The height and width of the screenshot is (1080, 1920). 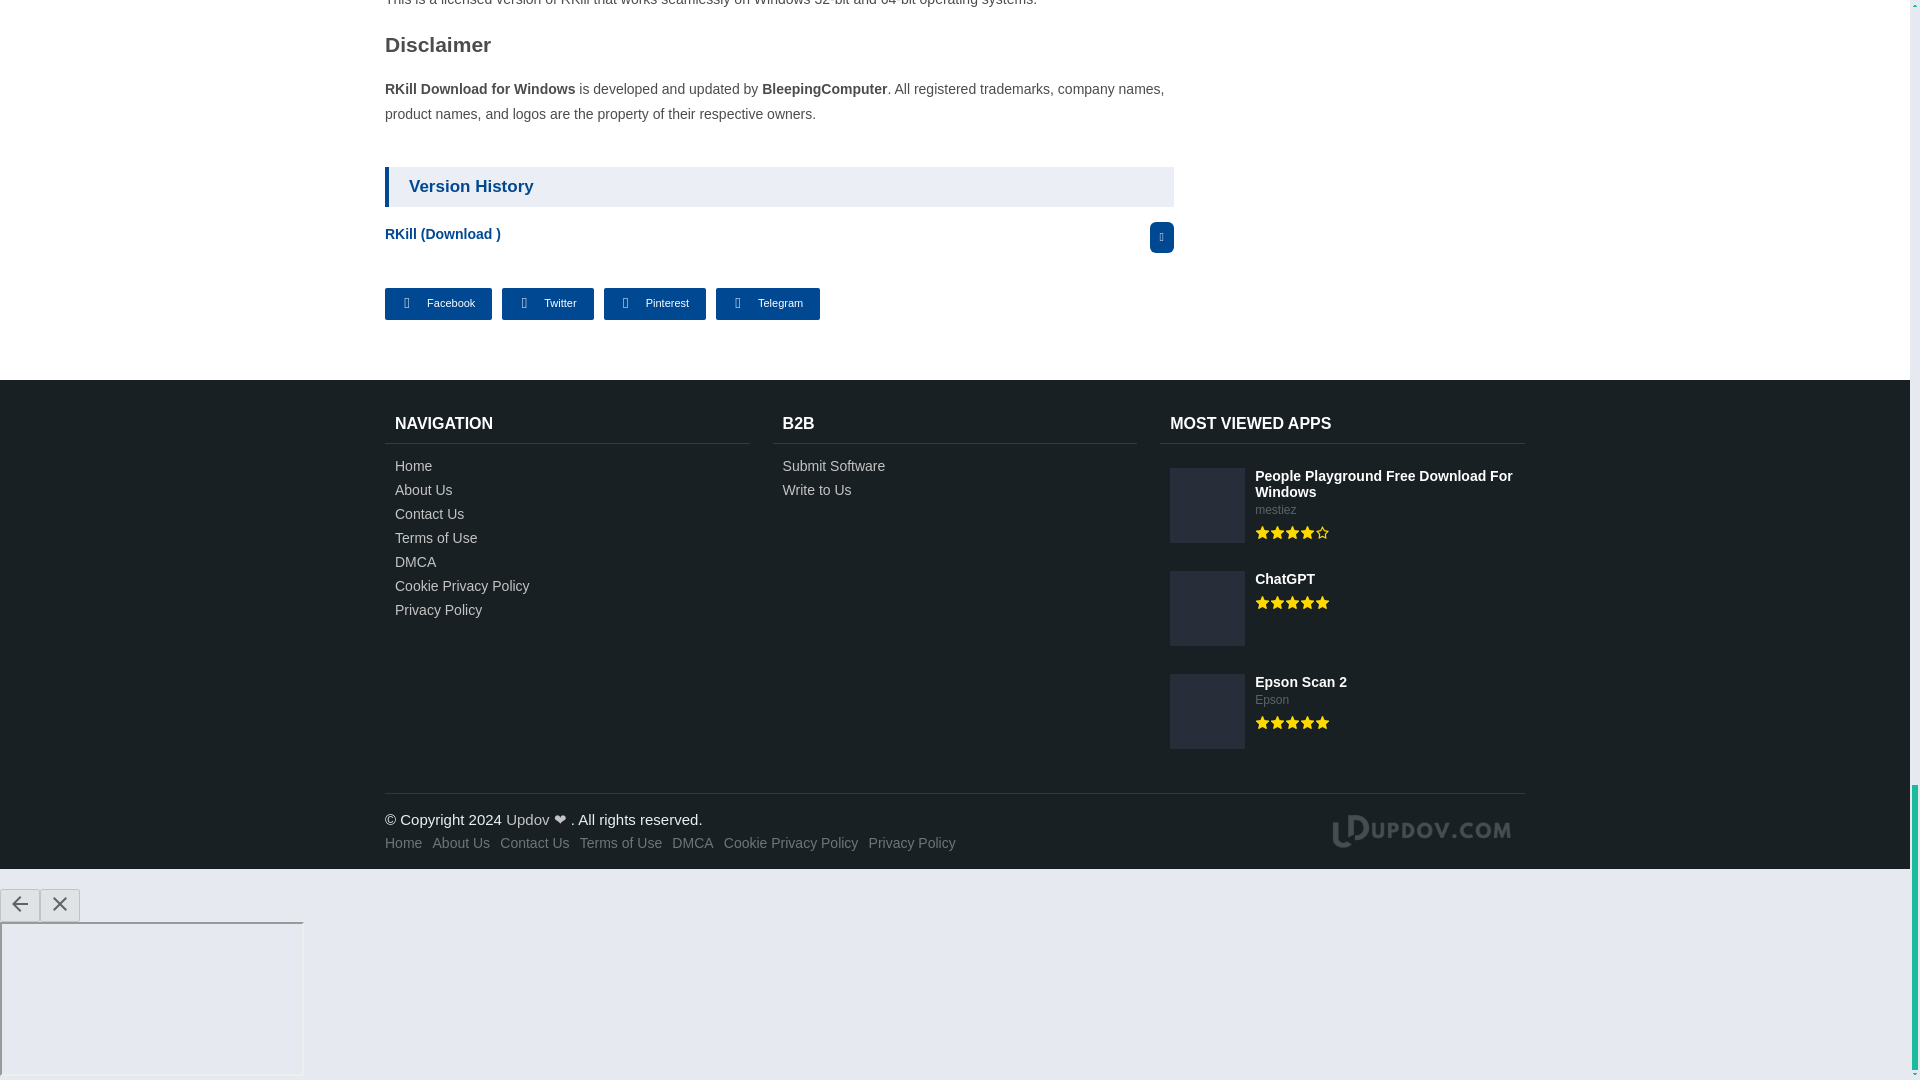 I want to click on Facebook, so click(x=438, y=304).